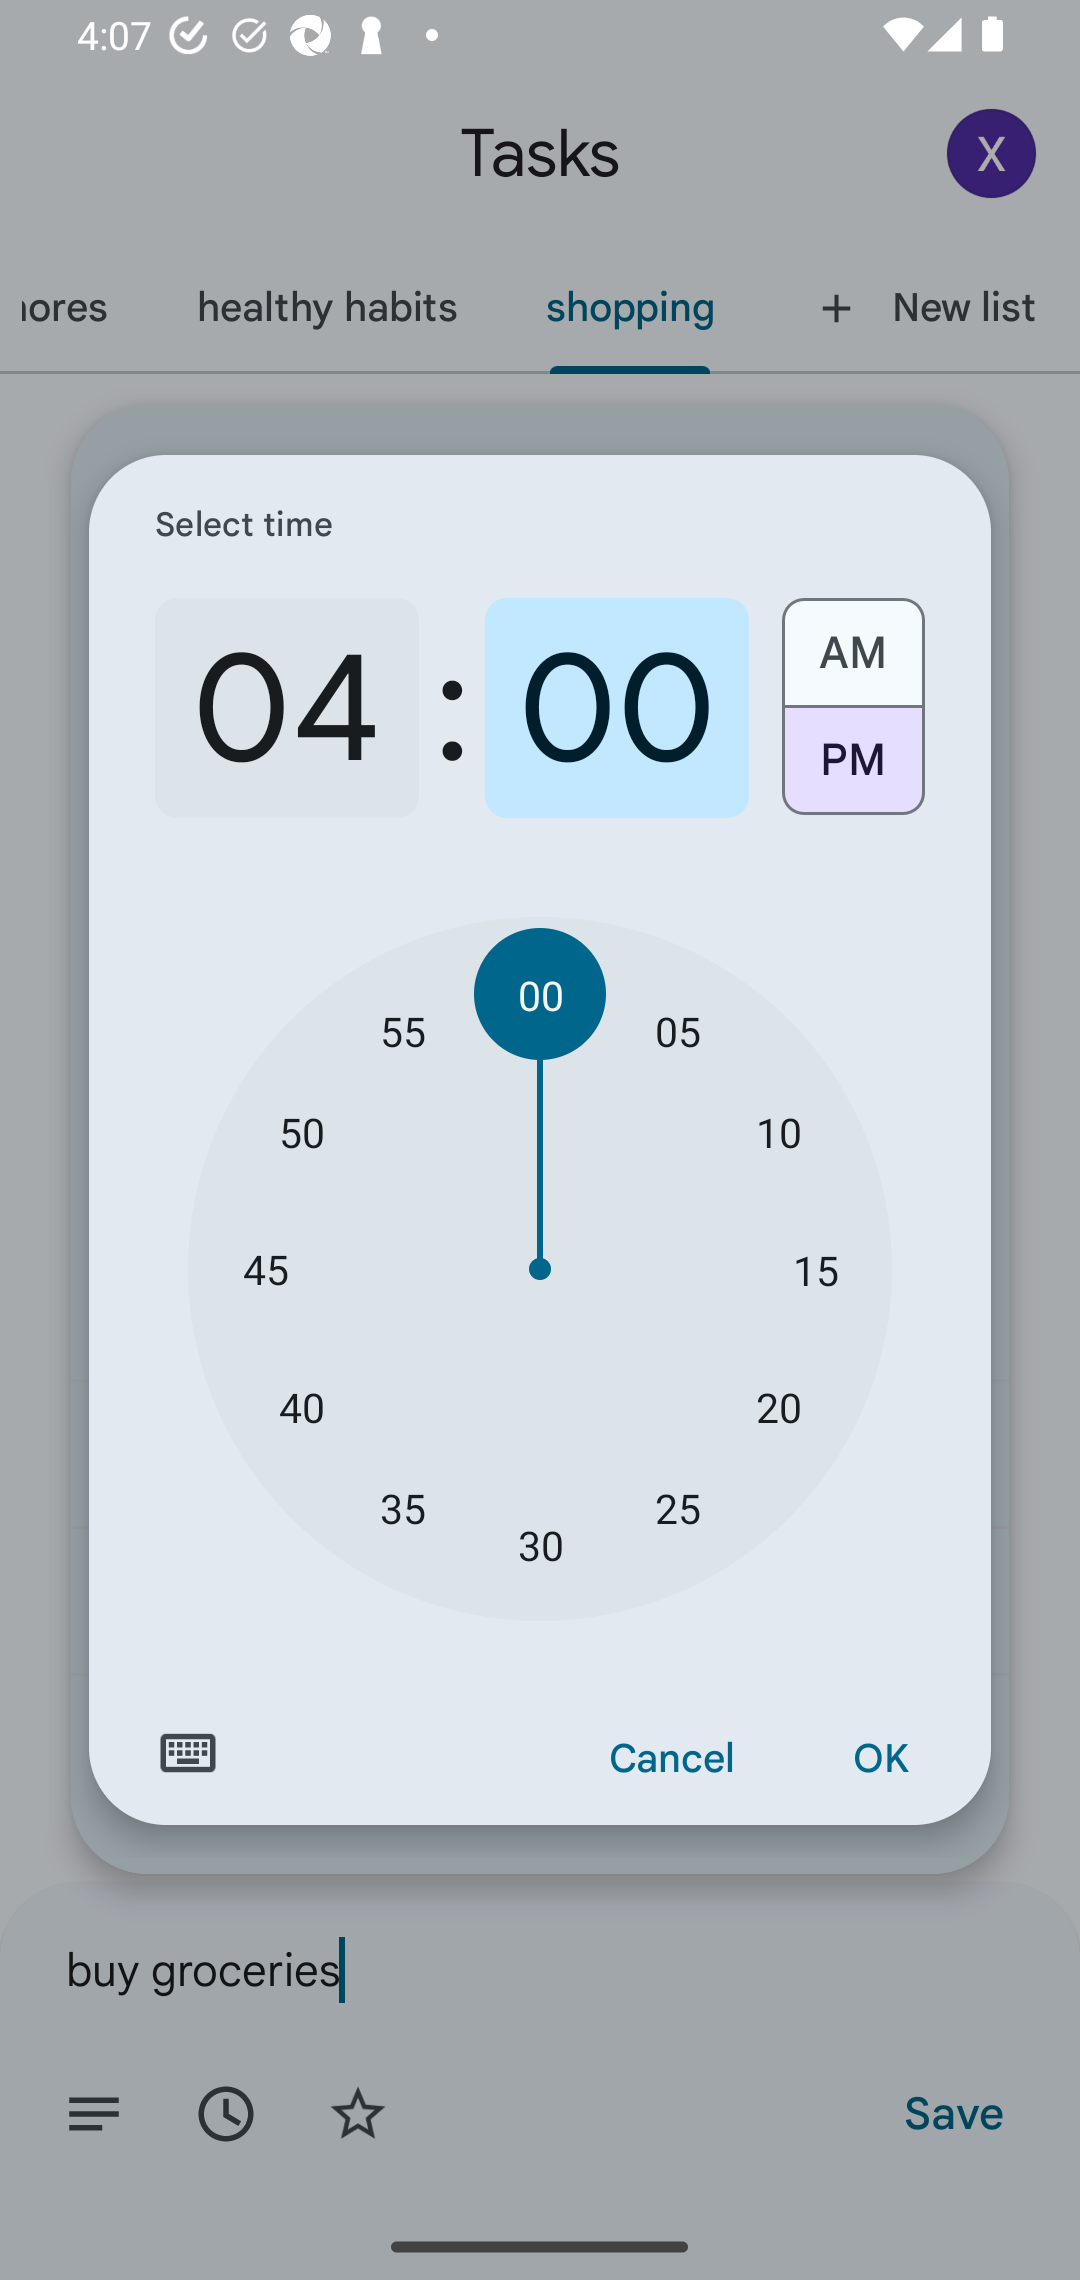 The height and width of the screenshot is (2280, 1080). Describe the element at coordinates (188, 1753) in the screenshot. I see `Switch to text input mode for the time input.` at that location.